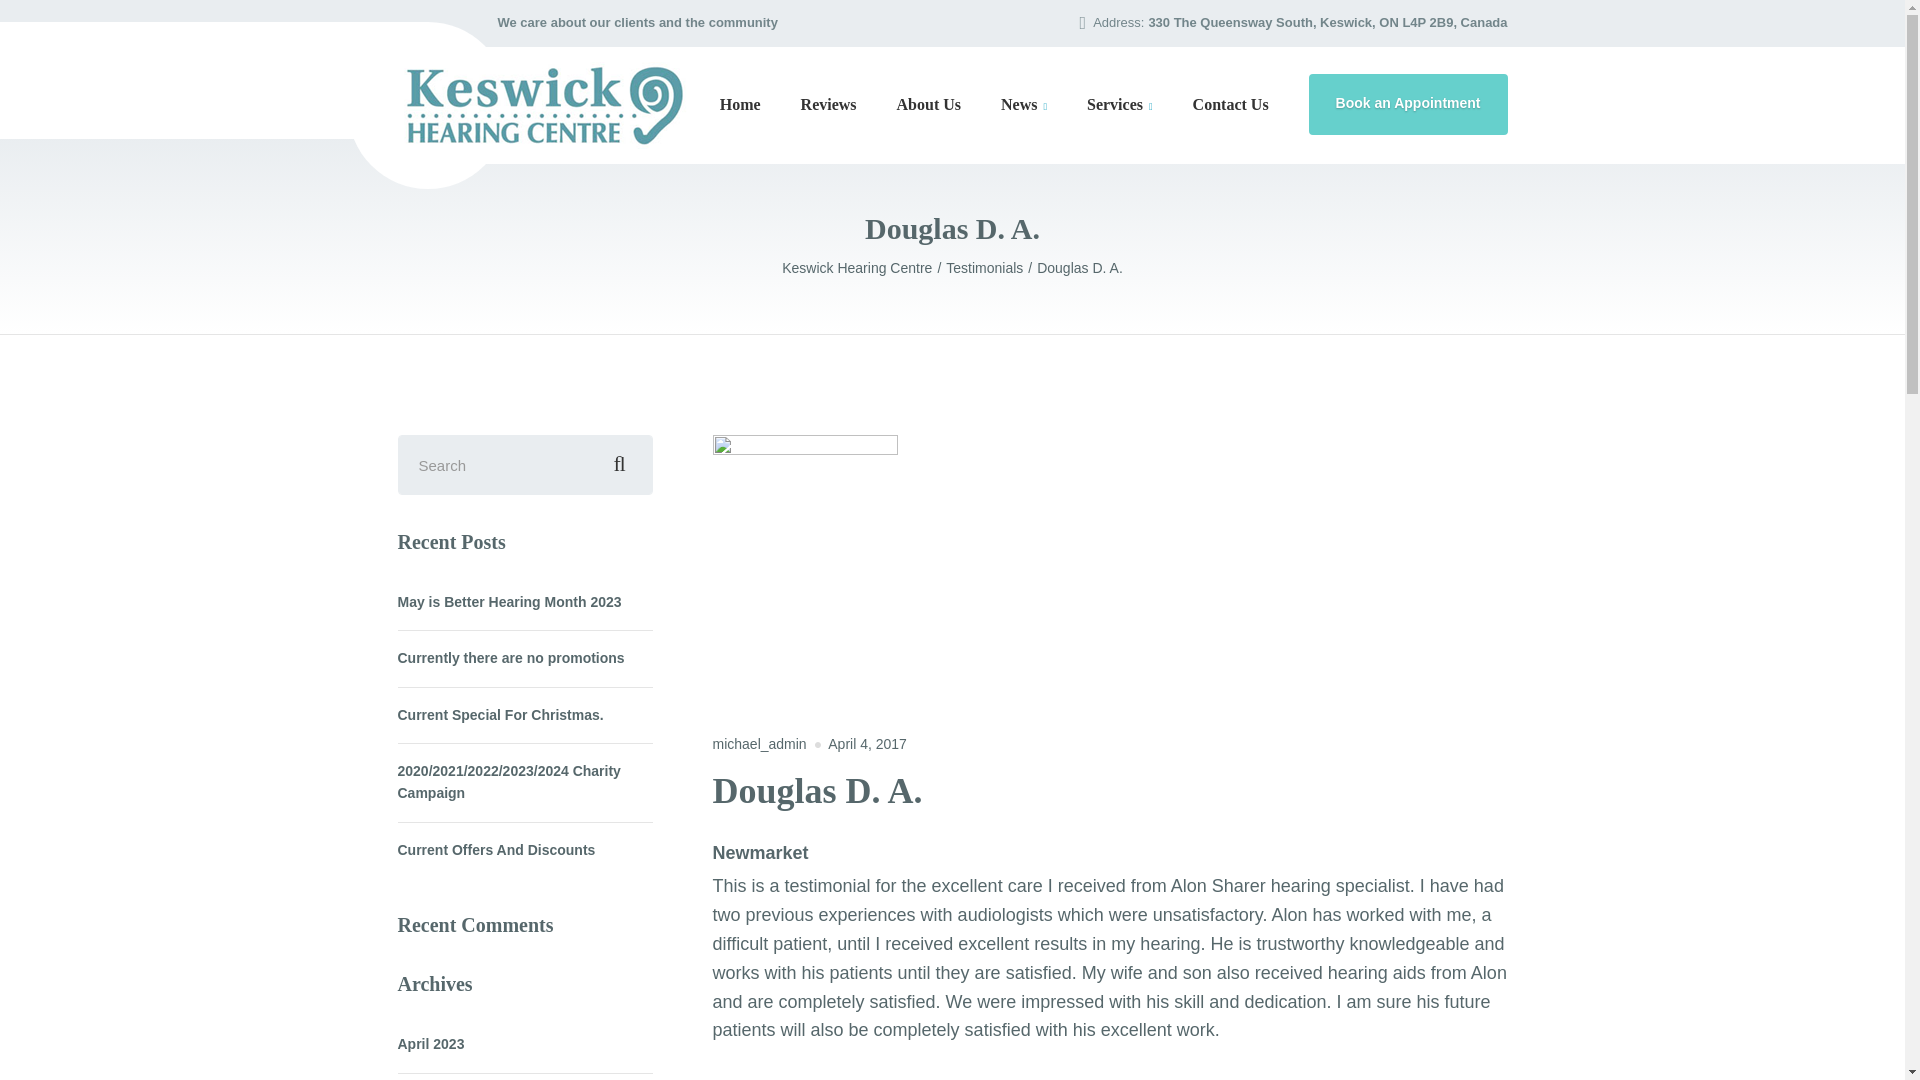 The width and height of the screenshot is (1920, 1080). What do you see at coordinates (430, 1076) in the screenshot?
I see `April 2022` at bounding box center [430, 1076].